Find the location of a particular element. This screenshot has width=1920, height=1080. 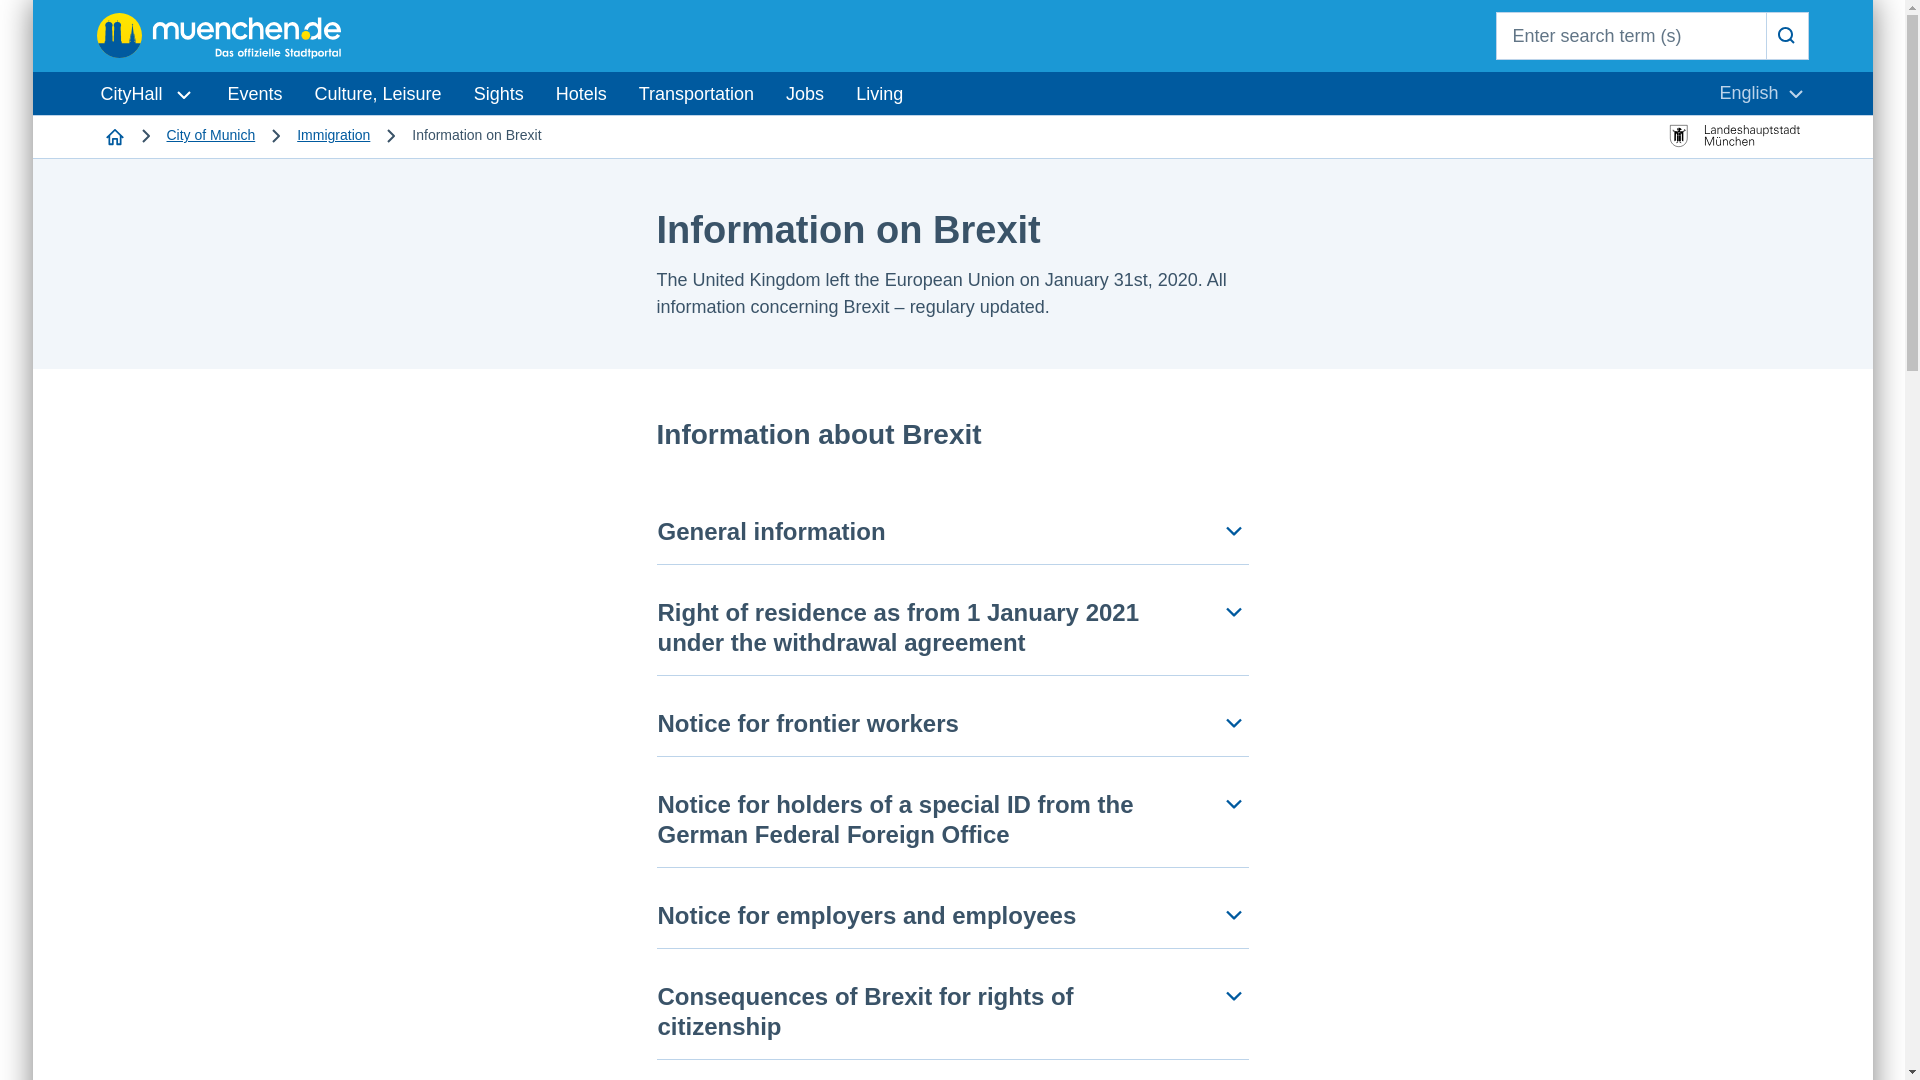

Startseite is located at coordinates (115, 135).